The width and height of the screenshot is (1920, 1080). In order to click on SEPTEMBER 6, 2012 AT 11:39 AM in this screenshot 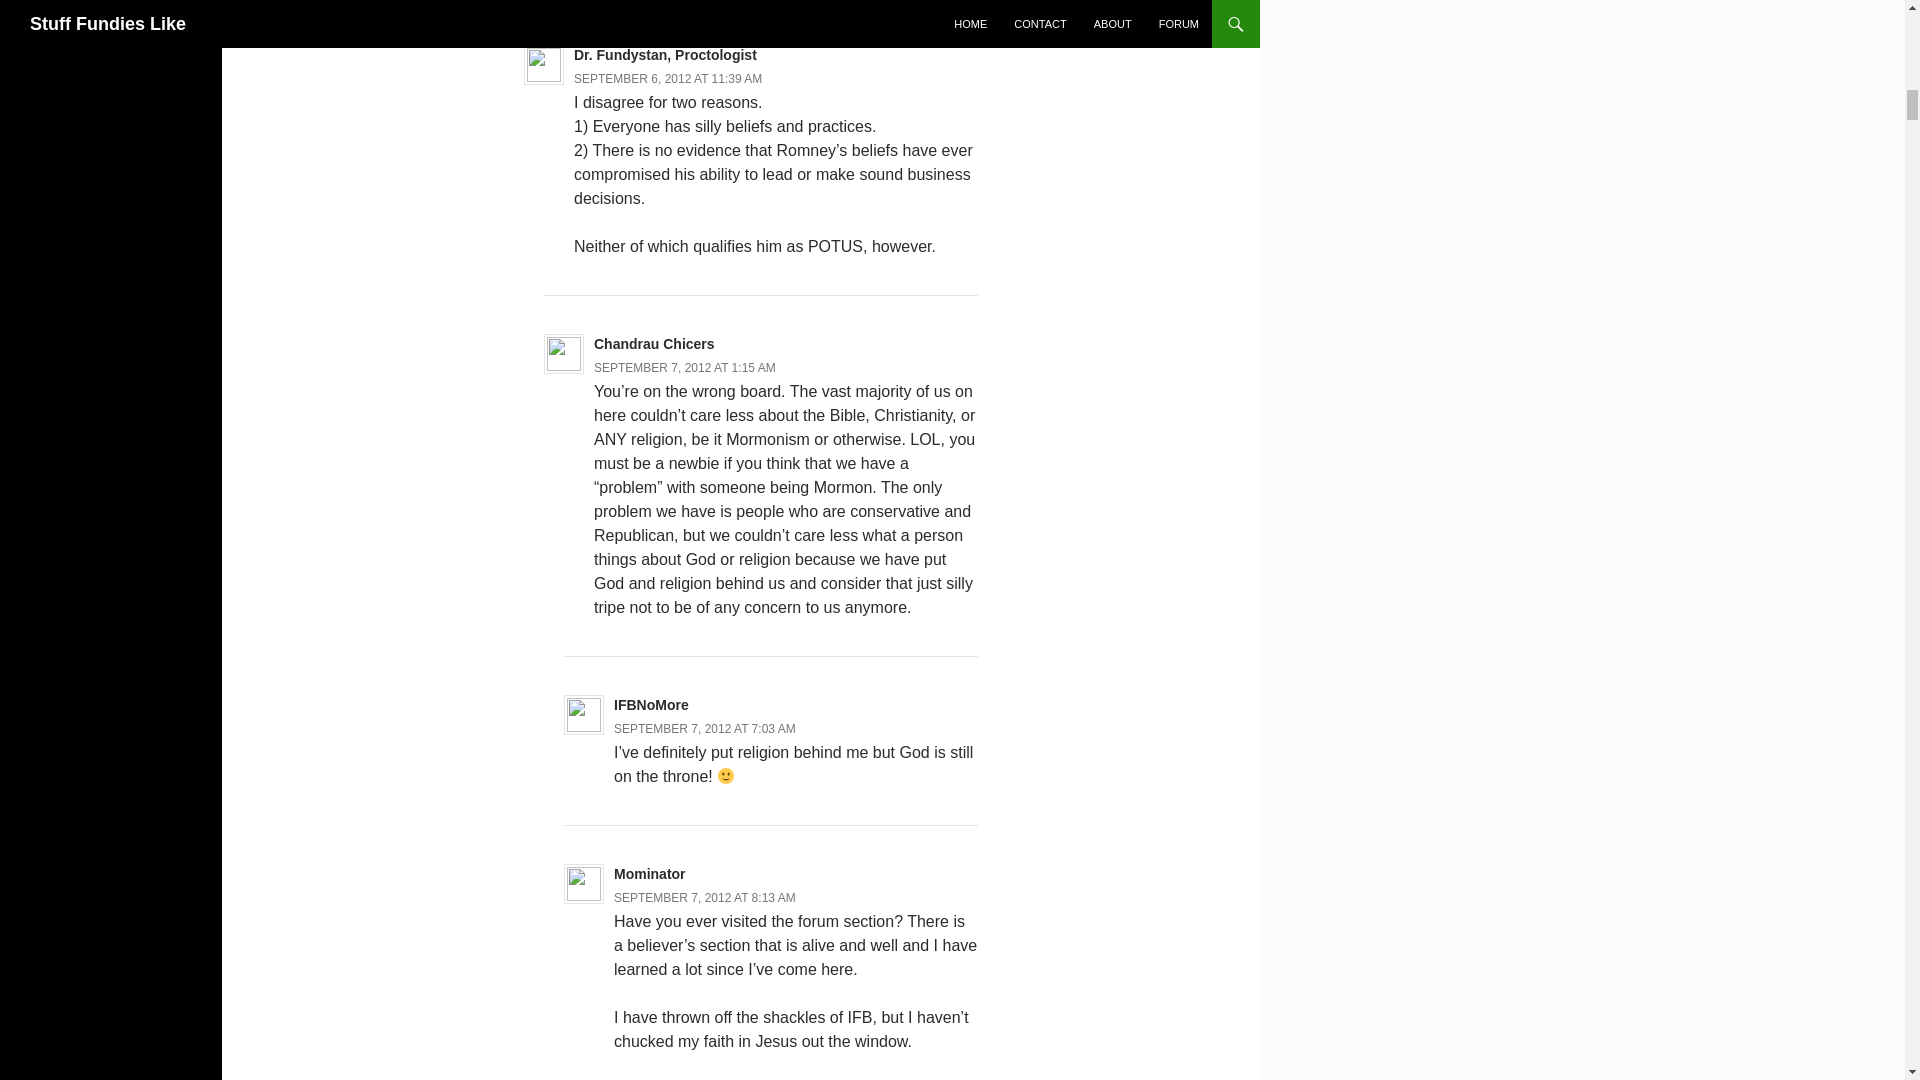, I will do `click(668, 79)`.